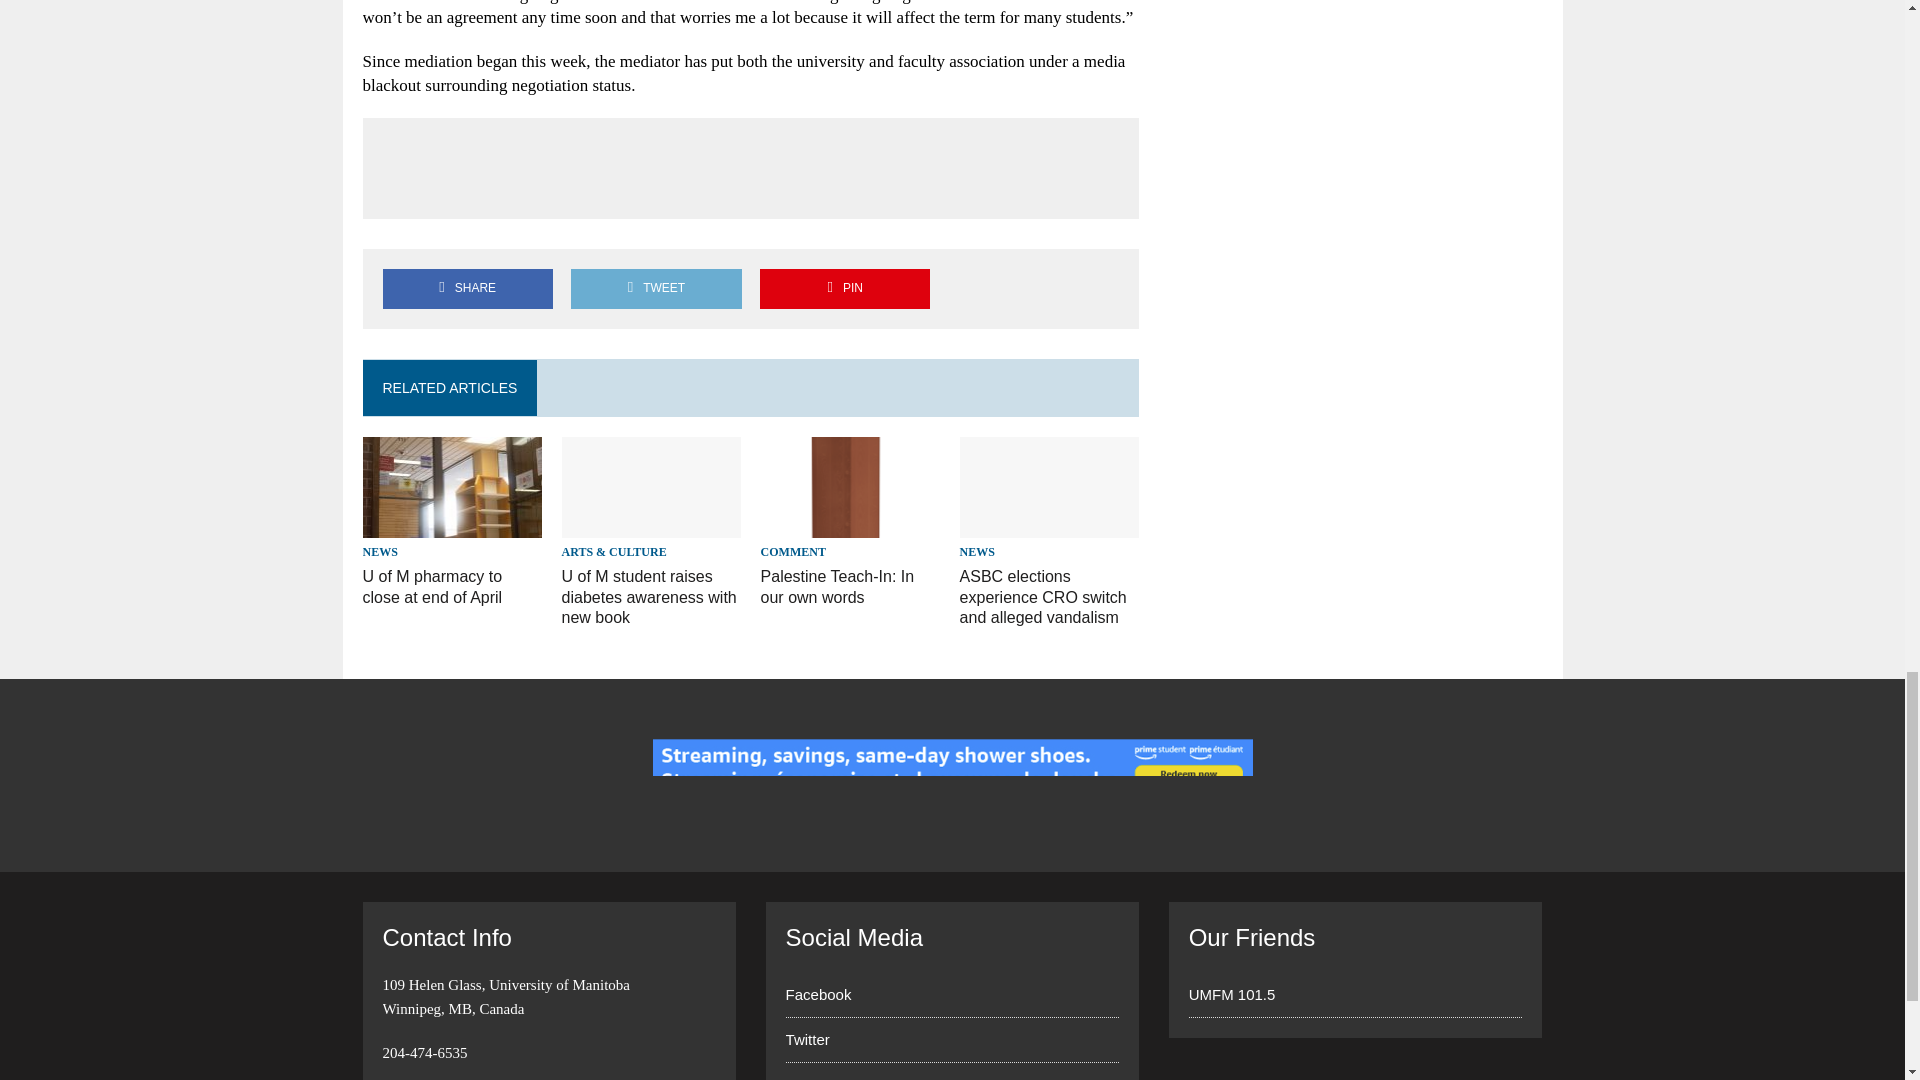 The width and height of the screenshot is (1920, 1080). I want to click on U of M student raises diabetes awareness with new book, so click(650, 598).